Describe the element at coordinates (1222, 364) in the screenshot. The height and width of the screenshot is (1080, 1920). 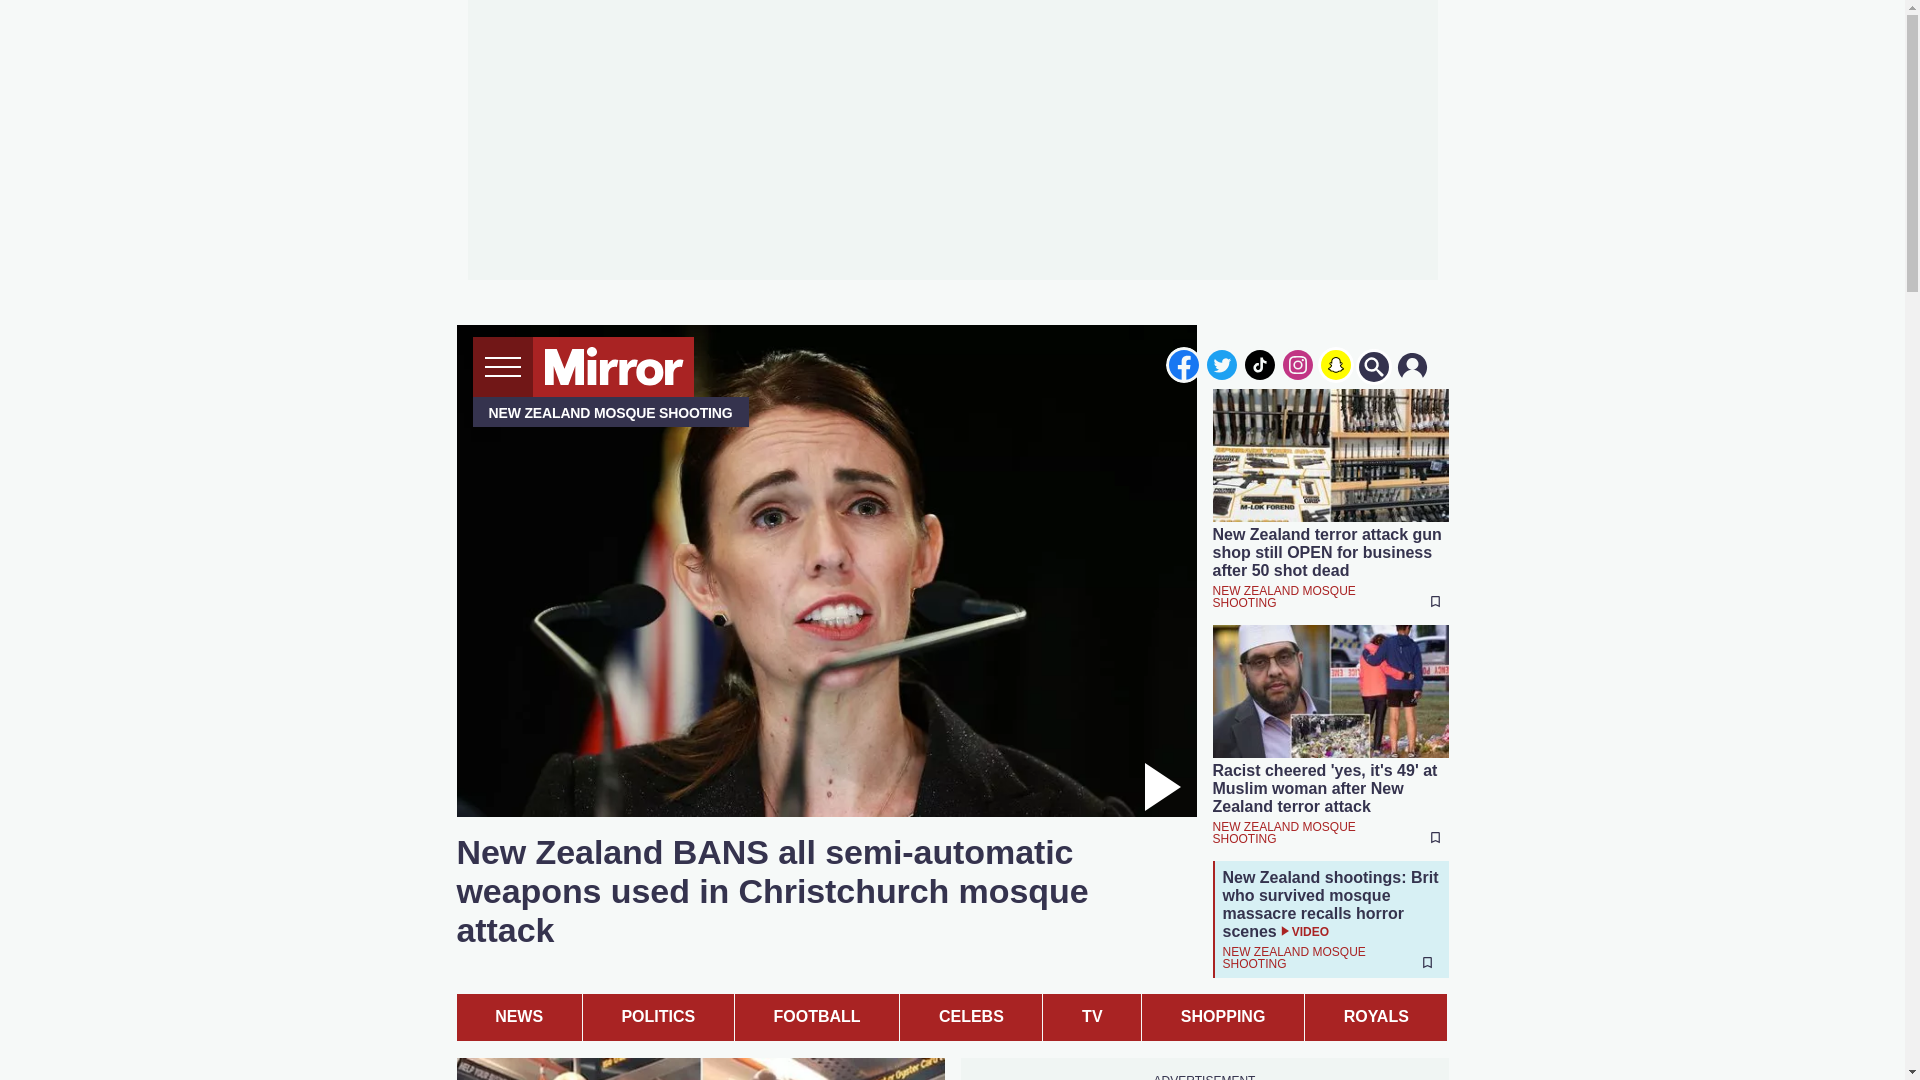
I see `twitter` at that location.